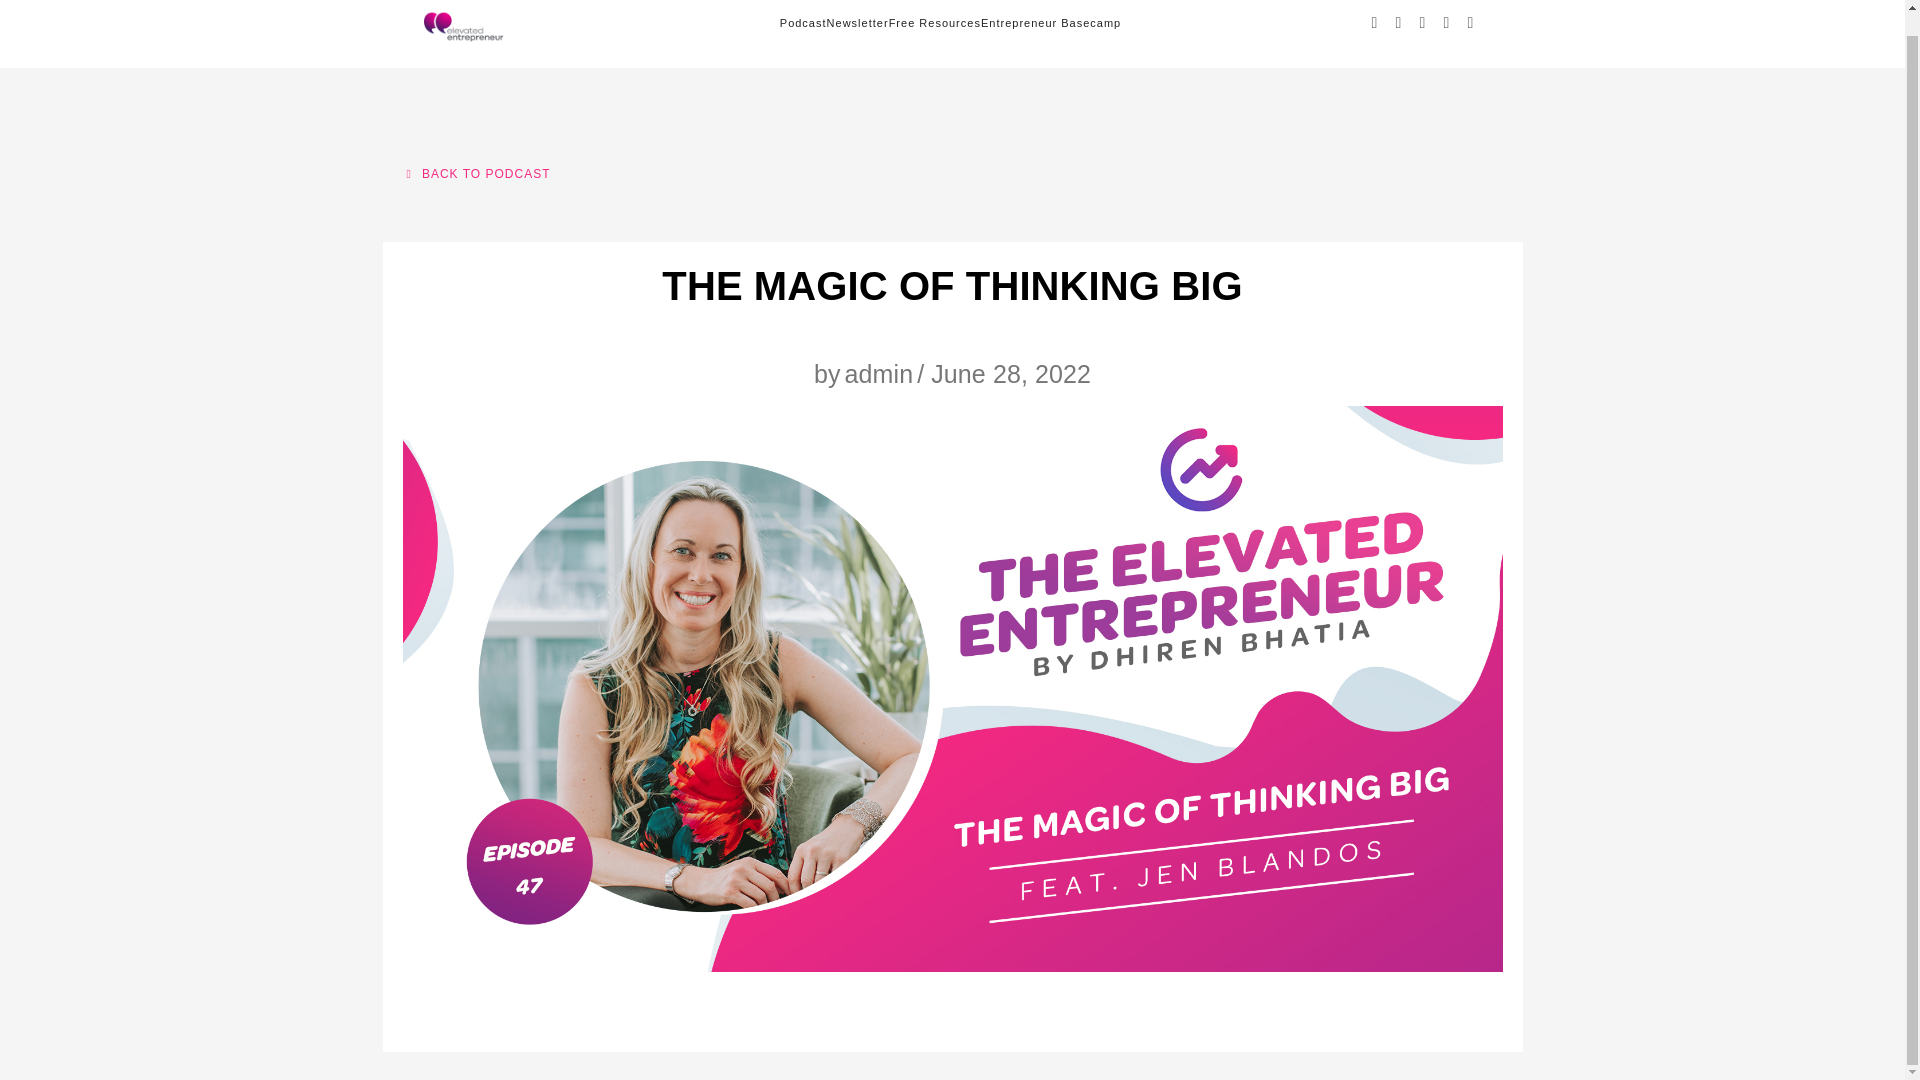 The width and height of the screenshot is (1920, 1080). I want to click on Newsletter, so click(858, 34).